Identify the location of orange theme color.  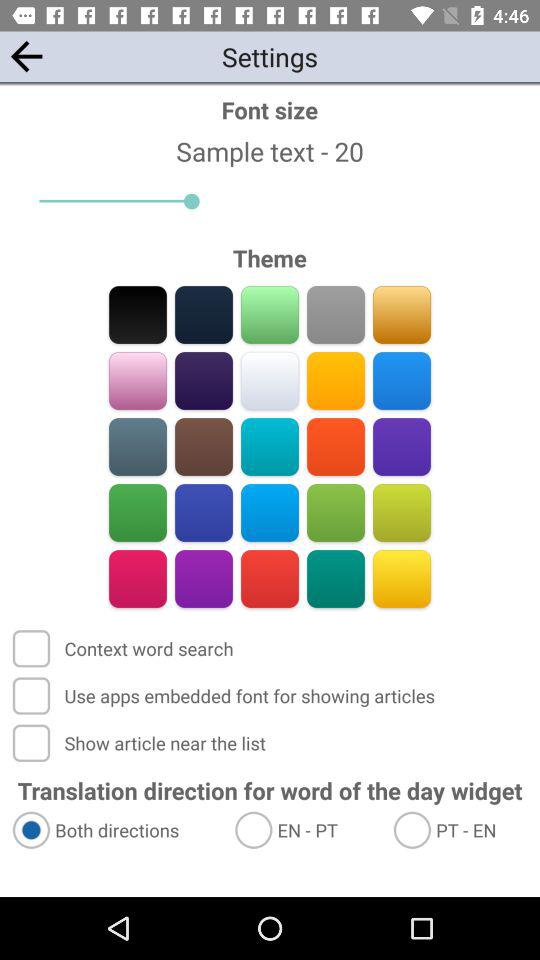
(336, 380).